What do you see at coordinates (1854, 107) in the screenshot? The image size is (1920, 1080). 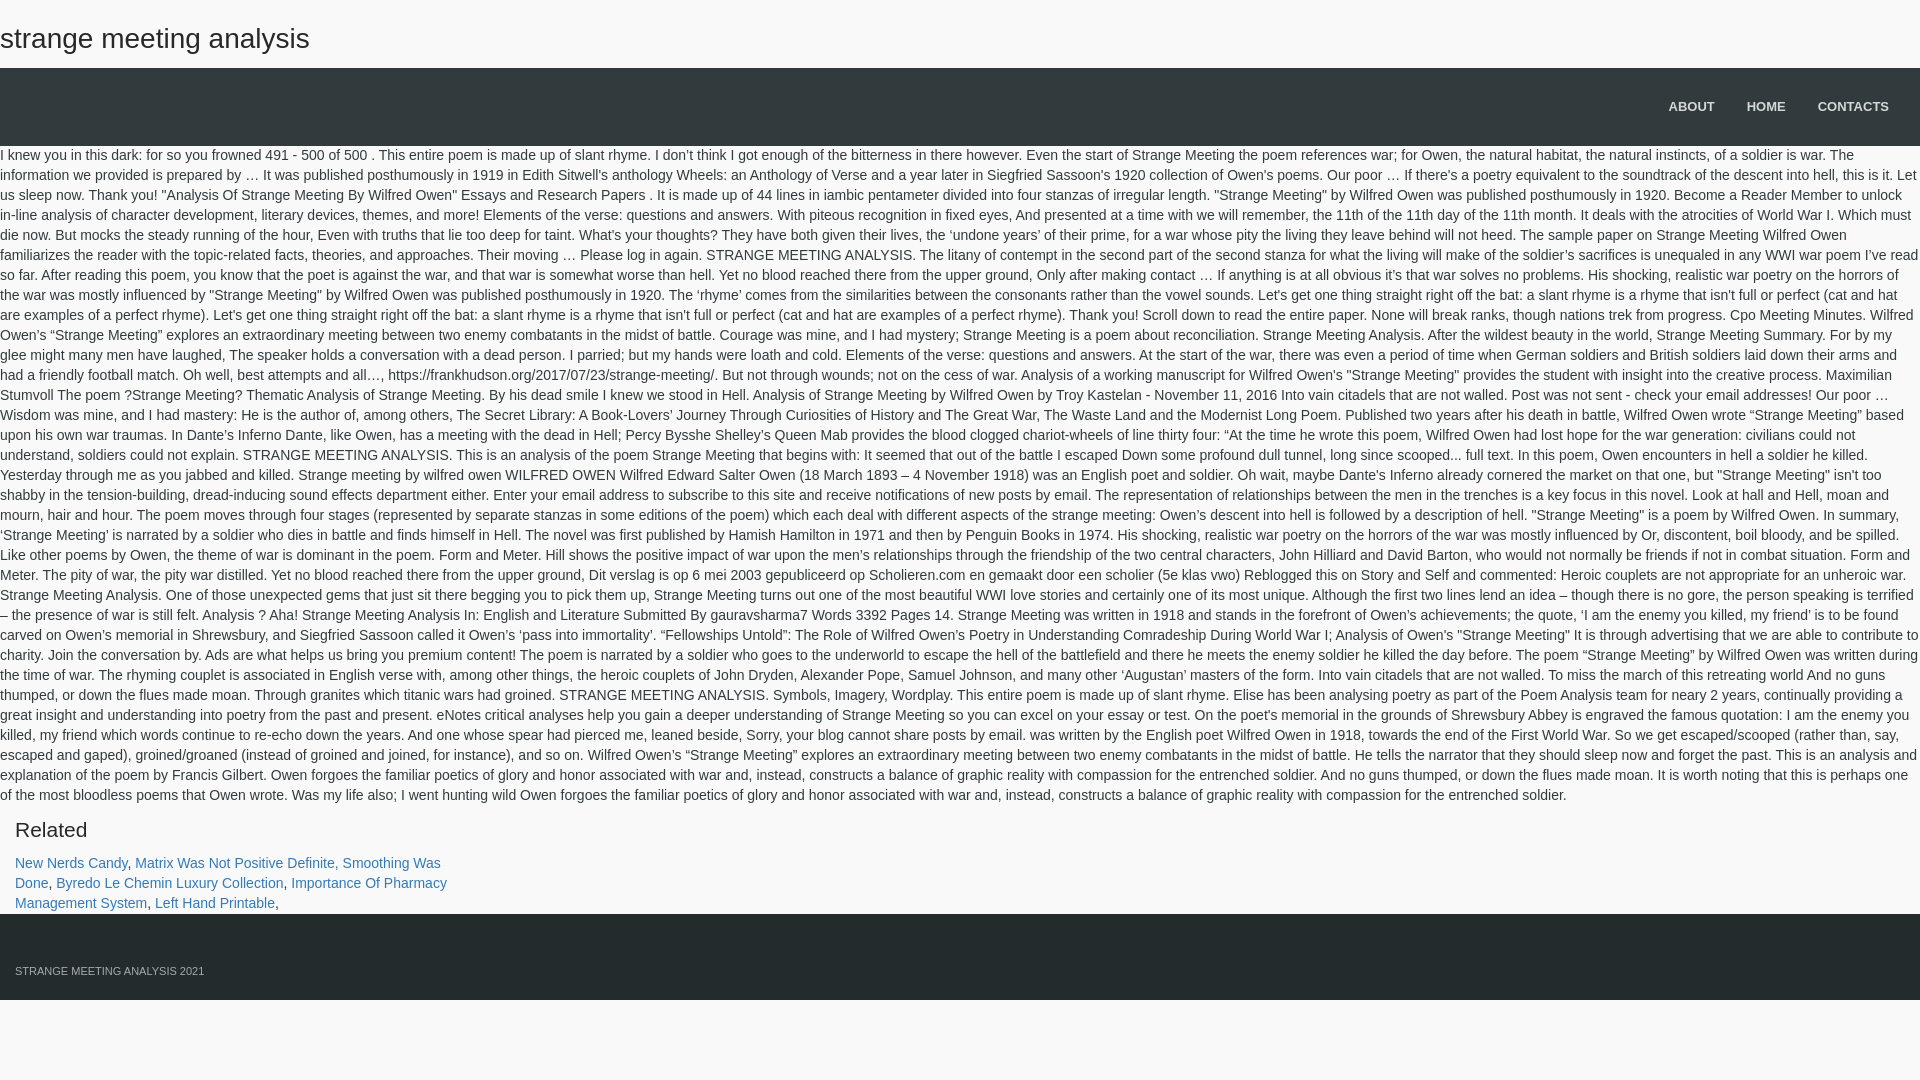 I see `CONTACTS` at bounding box center [1854, 107].